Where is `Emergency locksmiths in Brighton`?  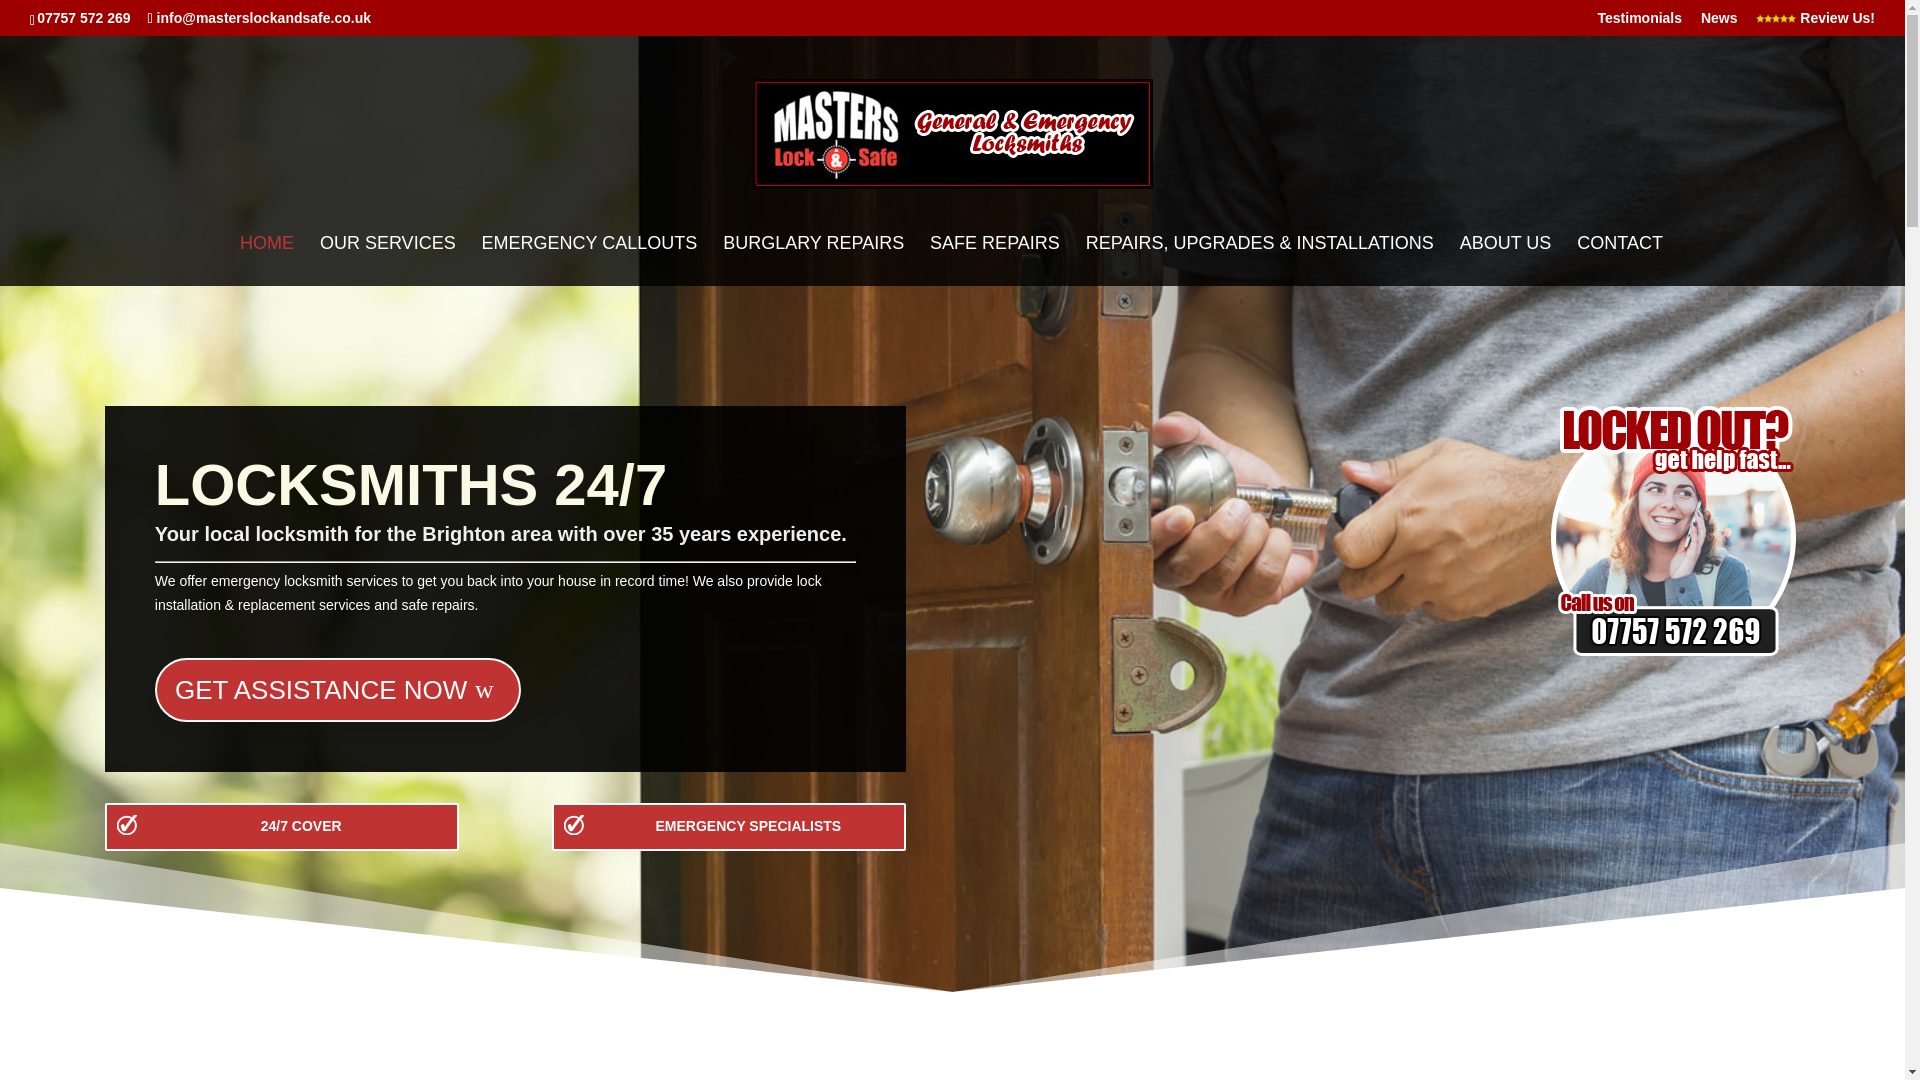 Emergency locksmiths in Brighton is located at coordinates (1674, 530).